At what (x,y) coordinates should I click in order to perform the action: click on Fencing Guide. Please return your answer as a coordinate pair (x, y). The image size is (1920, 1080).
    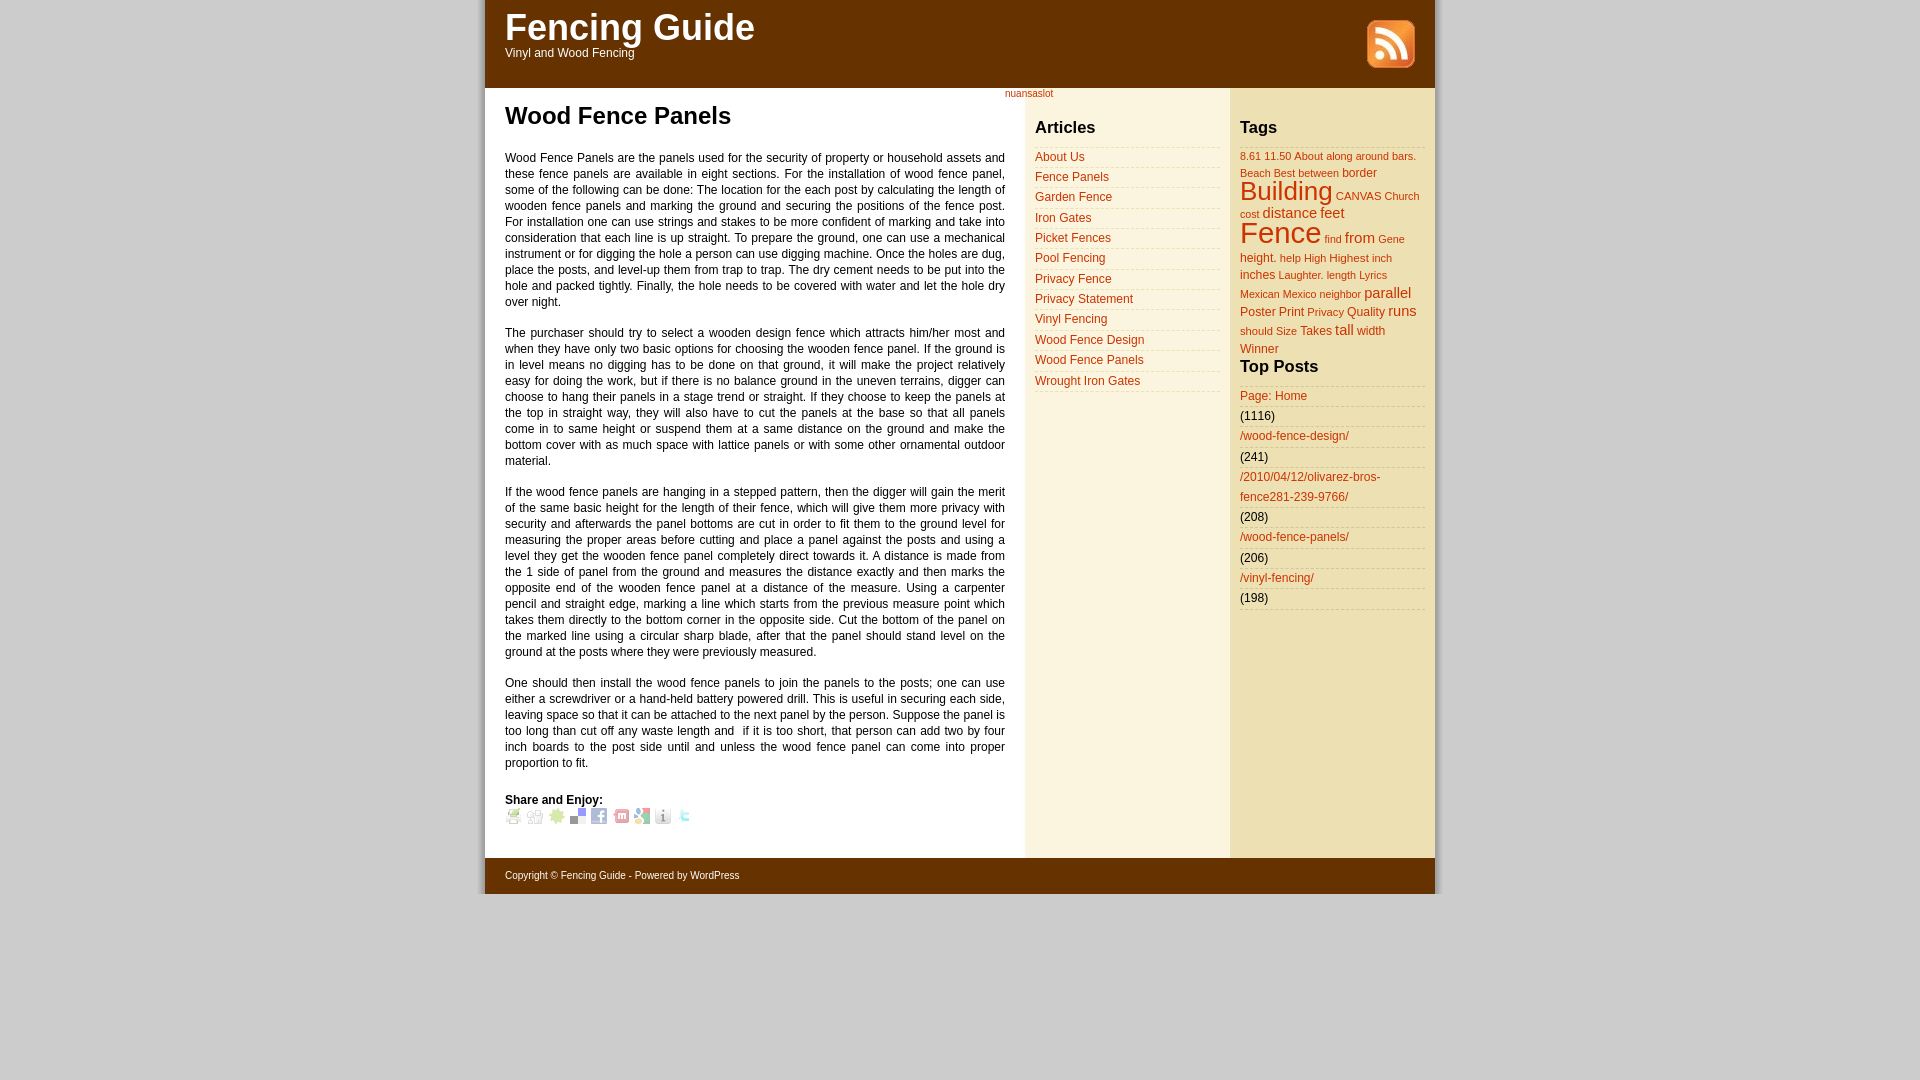
    Looking at the image, I should click on (629, 26).